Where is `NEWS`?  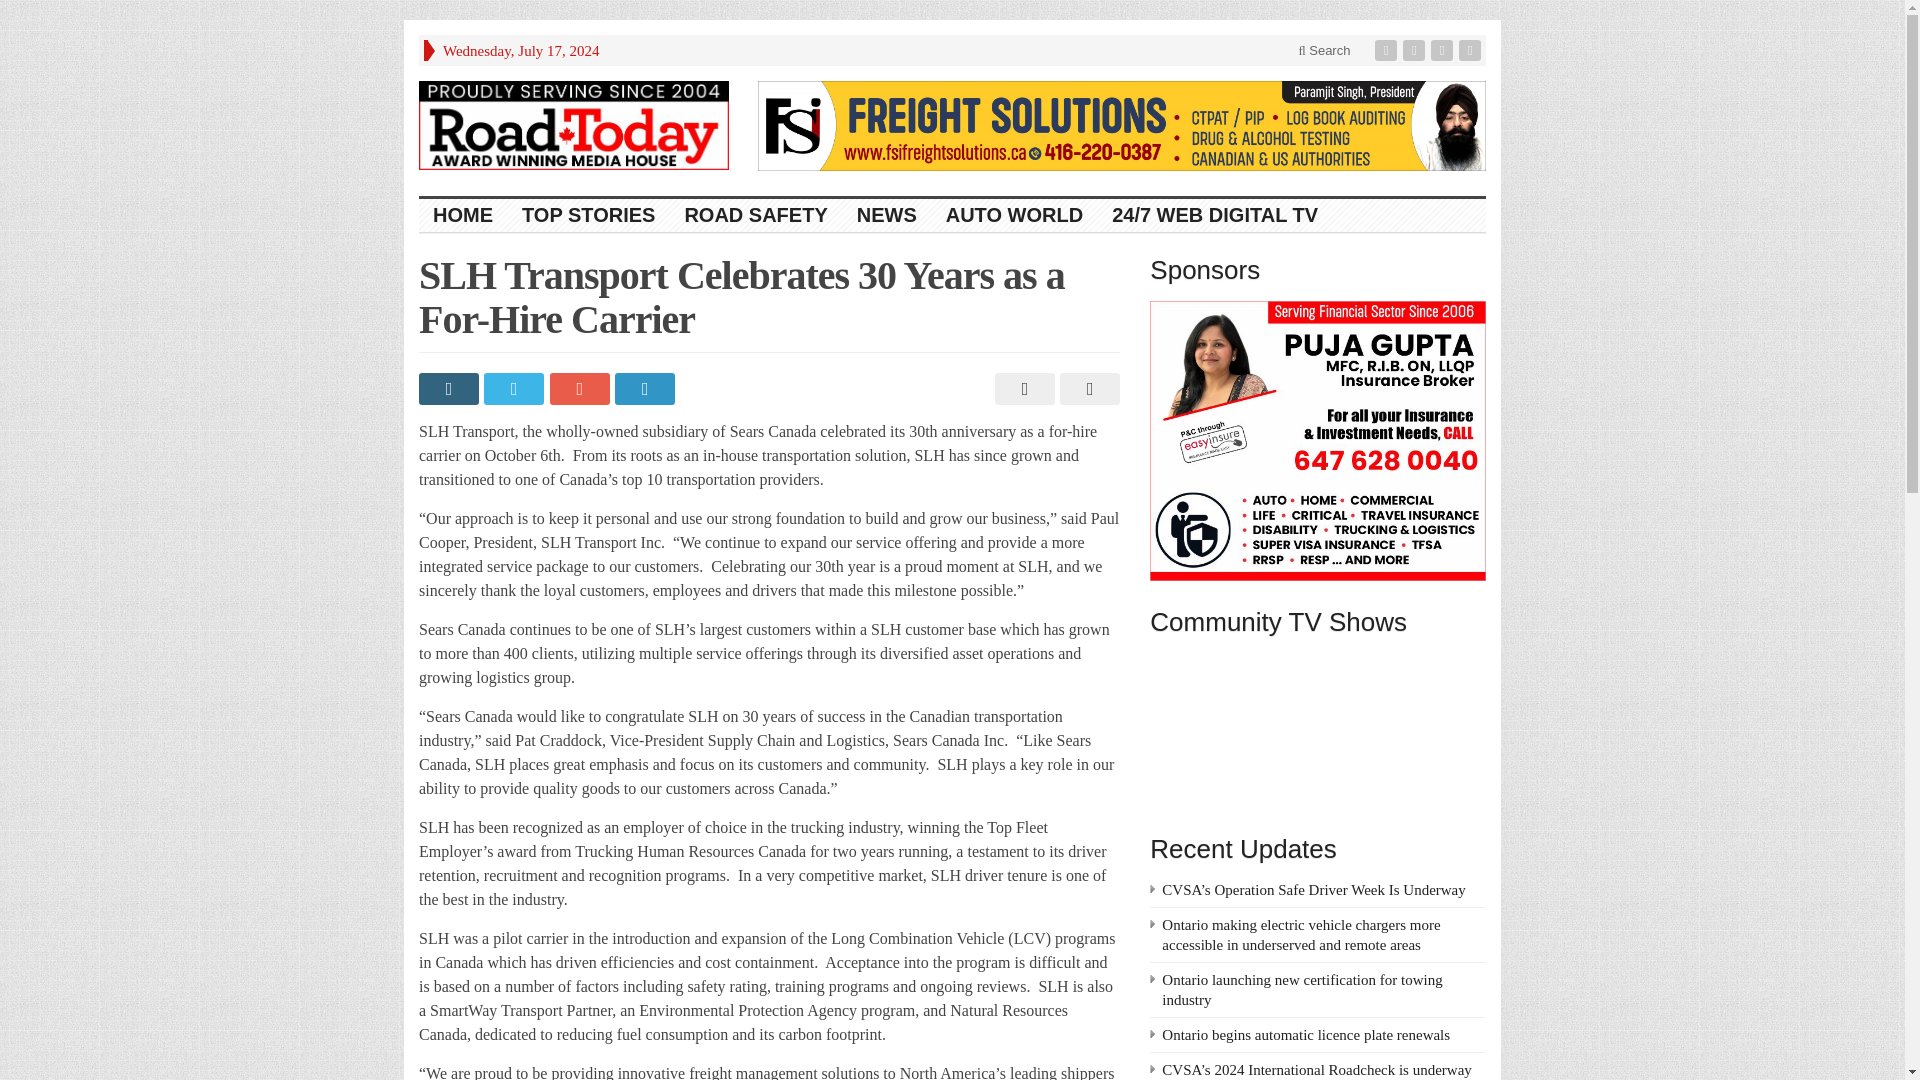 NEWS is located at coordinates (886, 215).